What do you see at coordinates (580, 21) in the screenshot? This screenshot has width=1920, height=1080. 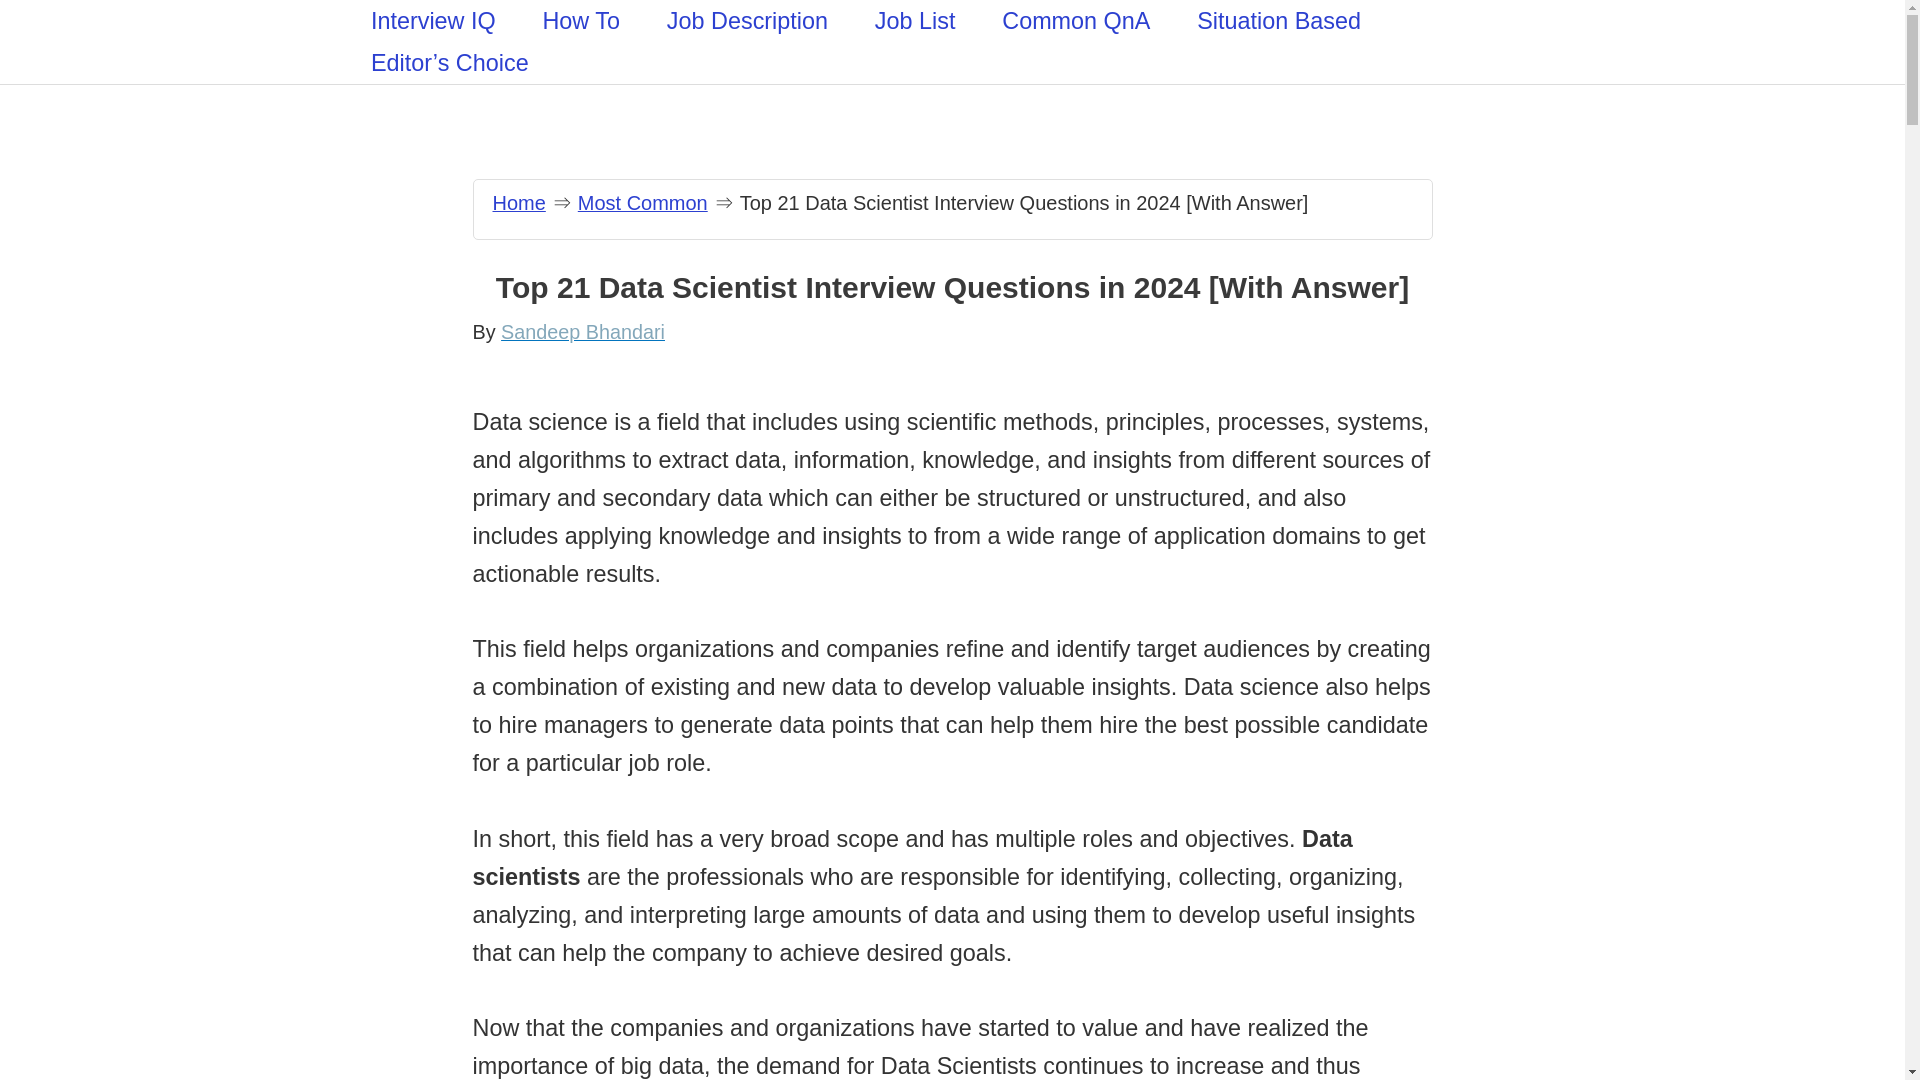 I see `How To` at bounding box center [580, 21].